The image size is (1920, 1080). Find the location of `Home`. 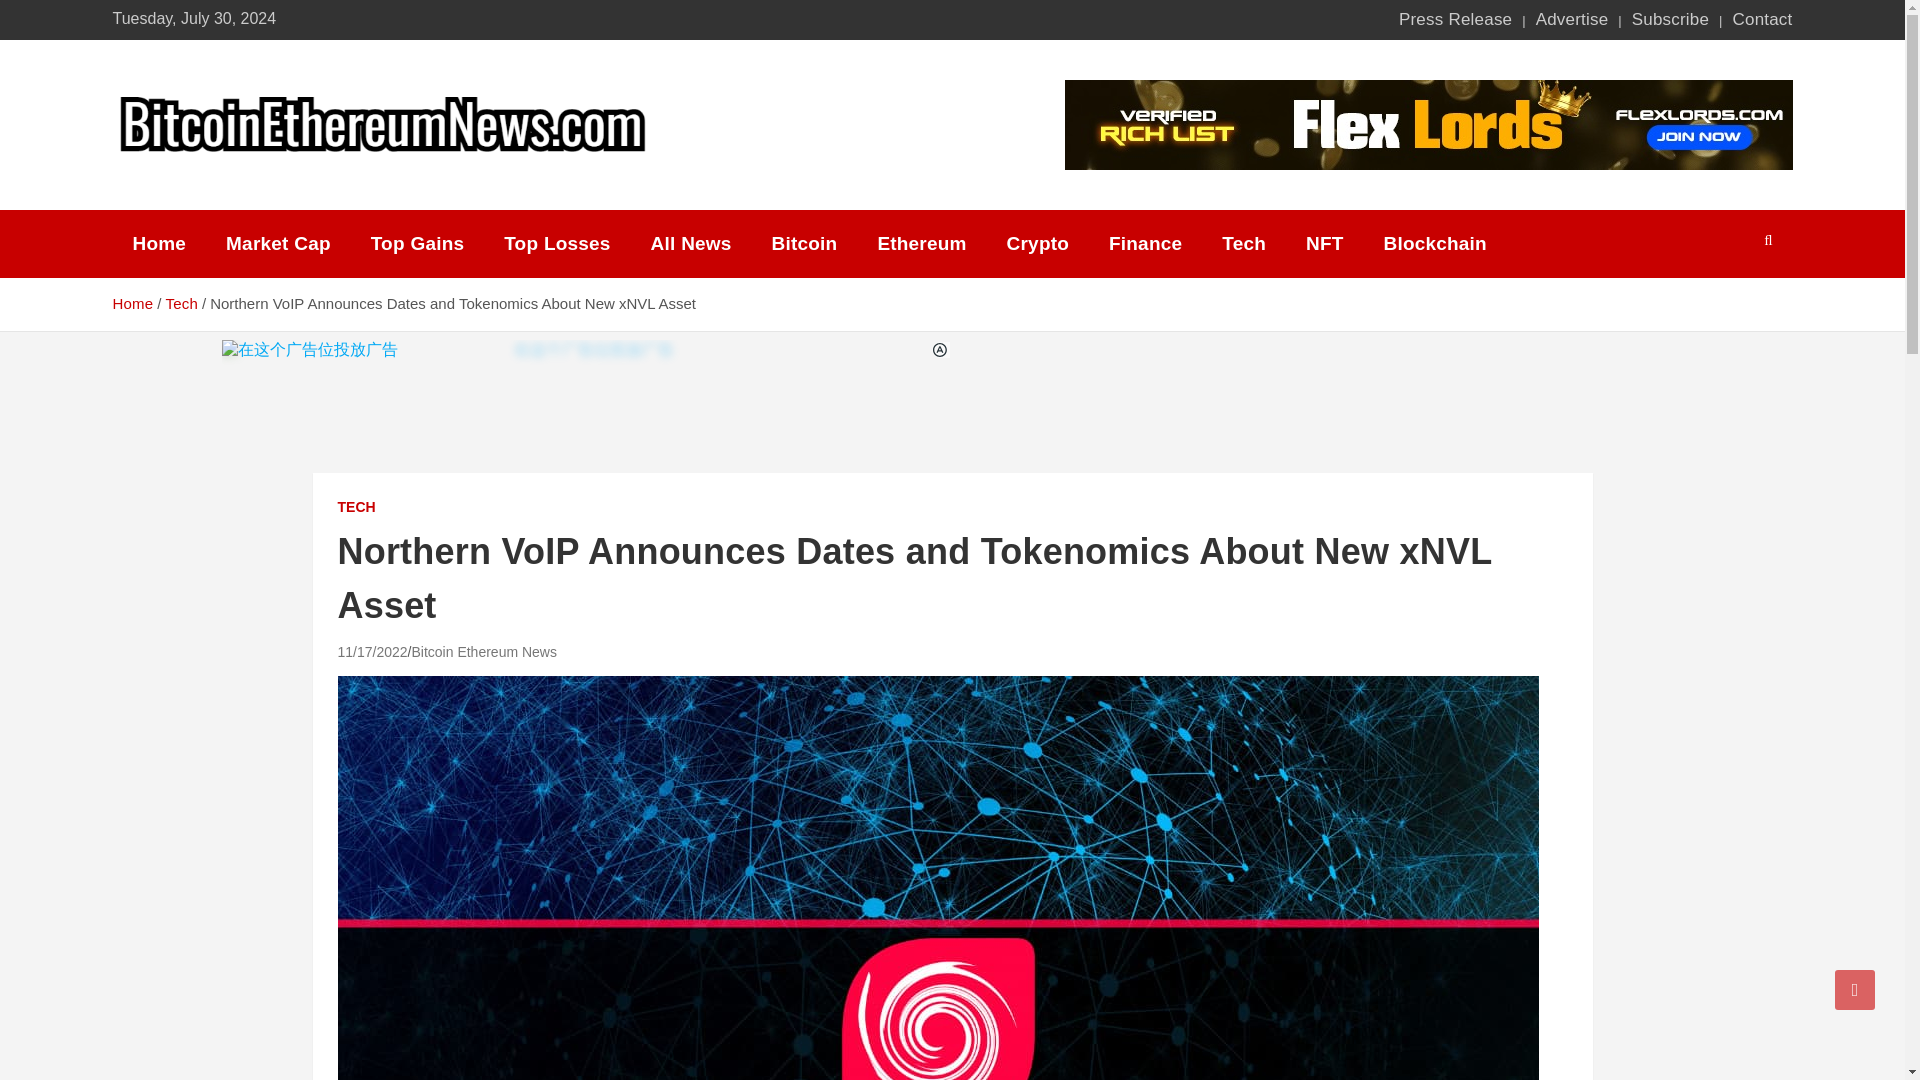

Home is located at coordinates (132, 303).